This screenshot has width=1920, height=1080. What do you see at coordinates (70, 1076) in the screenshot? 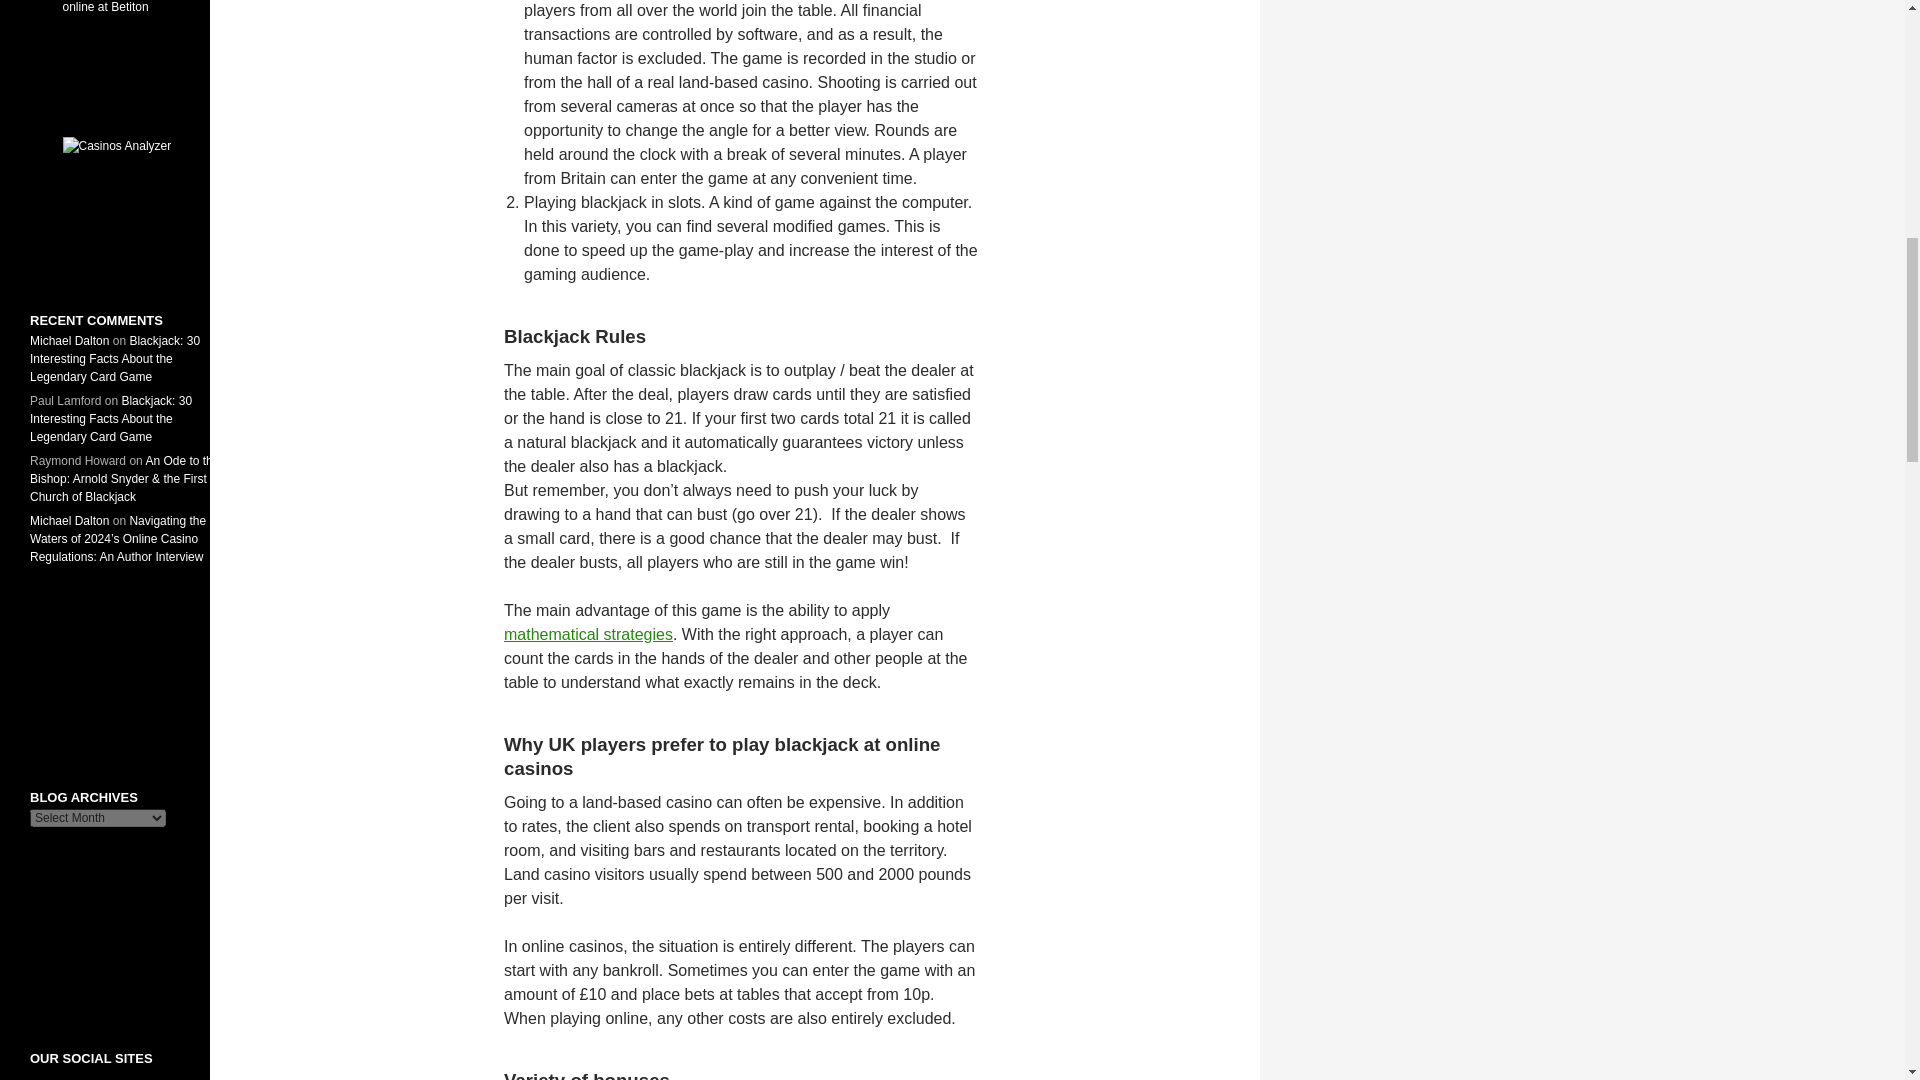
I see `Twitter` at bounding box center [70, 1076].